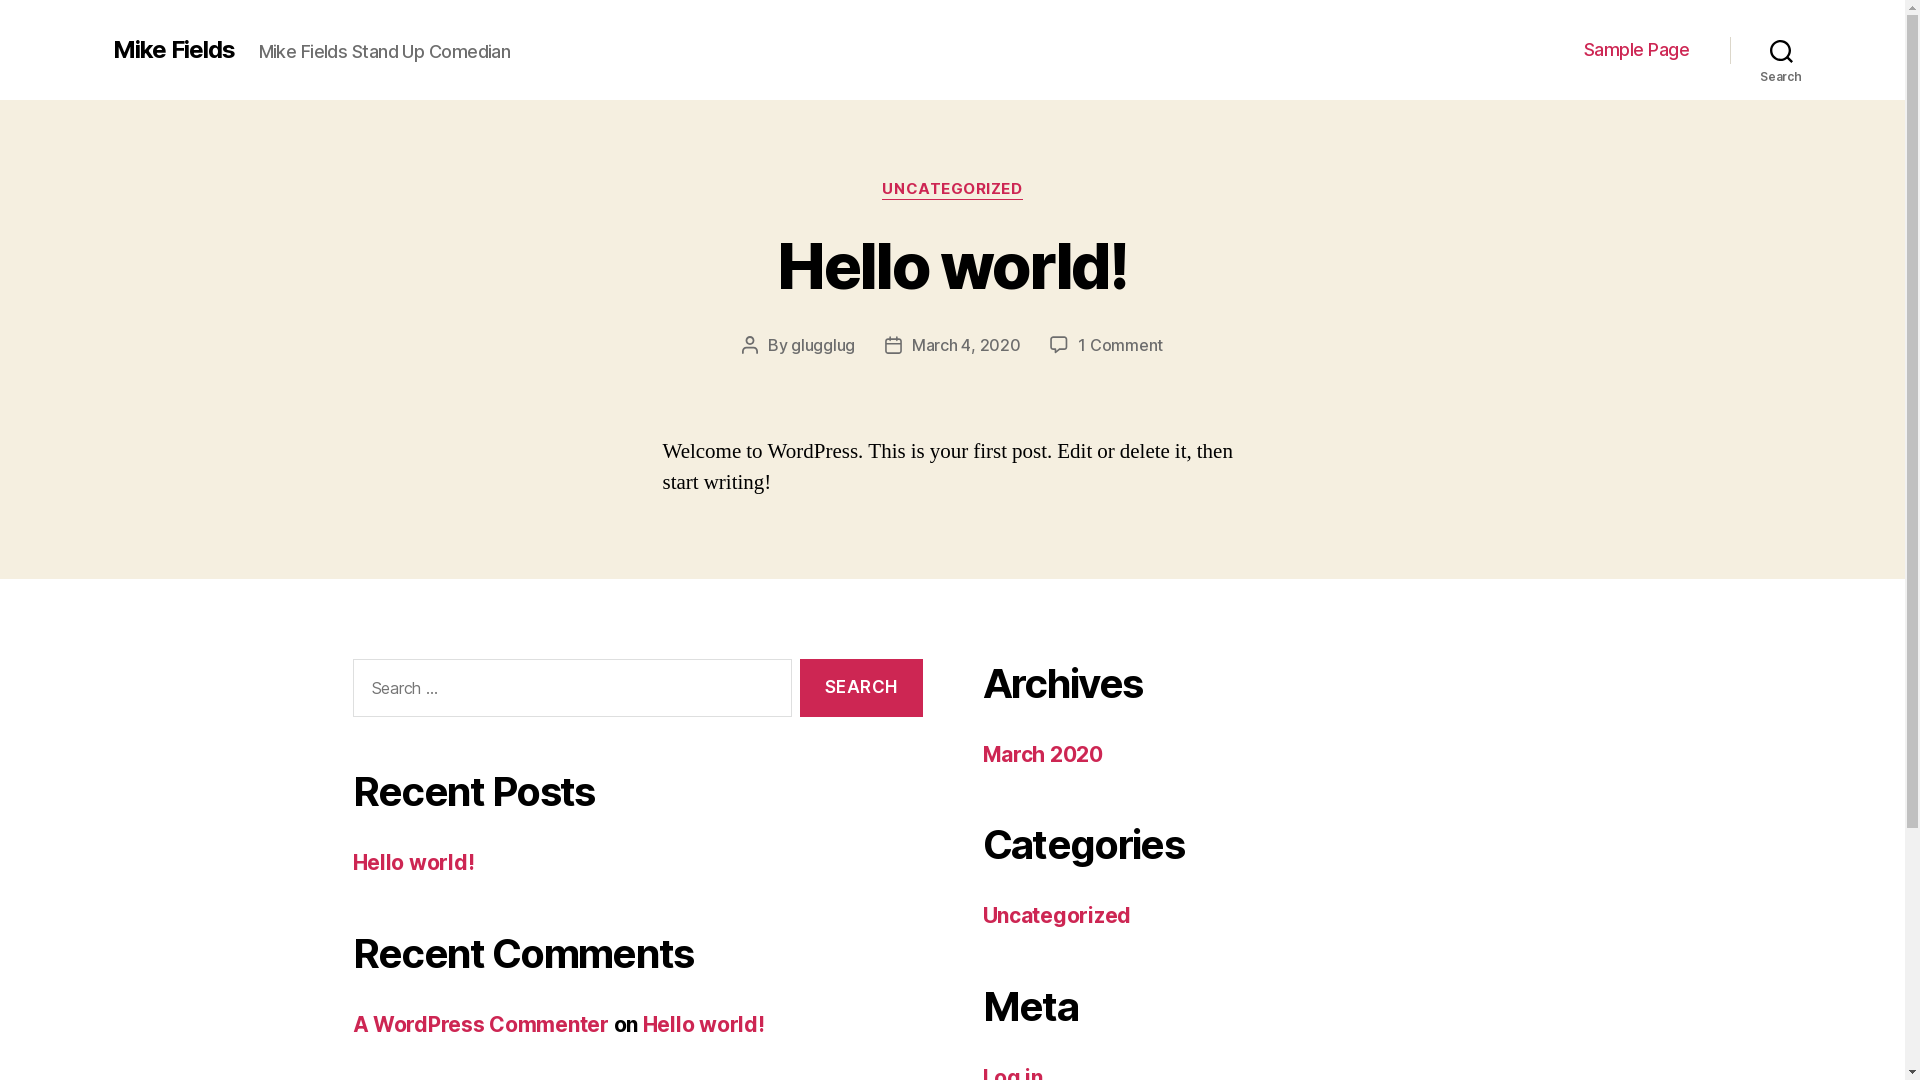 The height and width of the screenshot is (1080, 1920). Describe the element at coordinates (480, 1024) in the screenshot. I see `A WordPress Commenter` at that location.